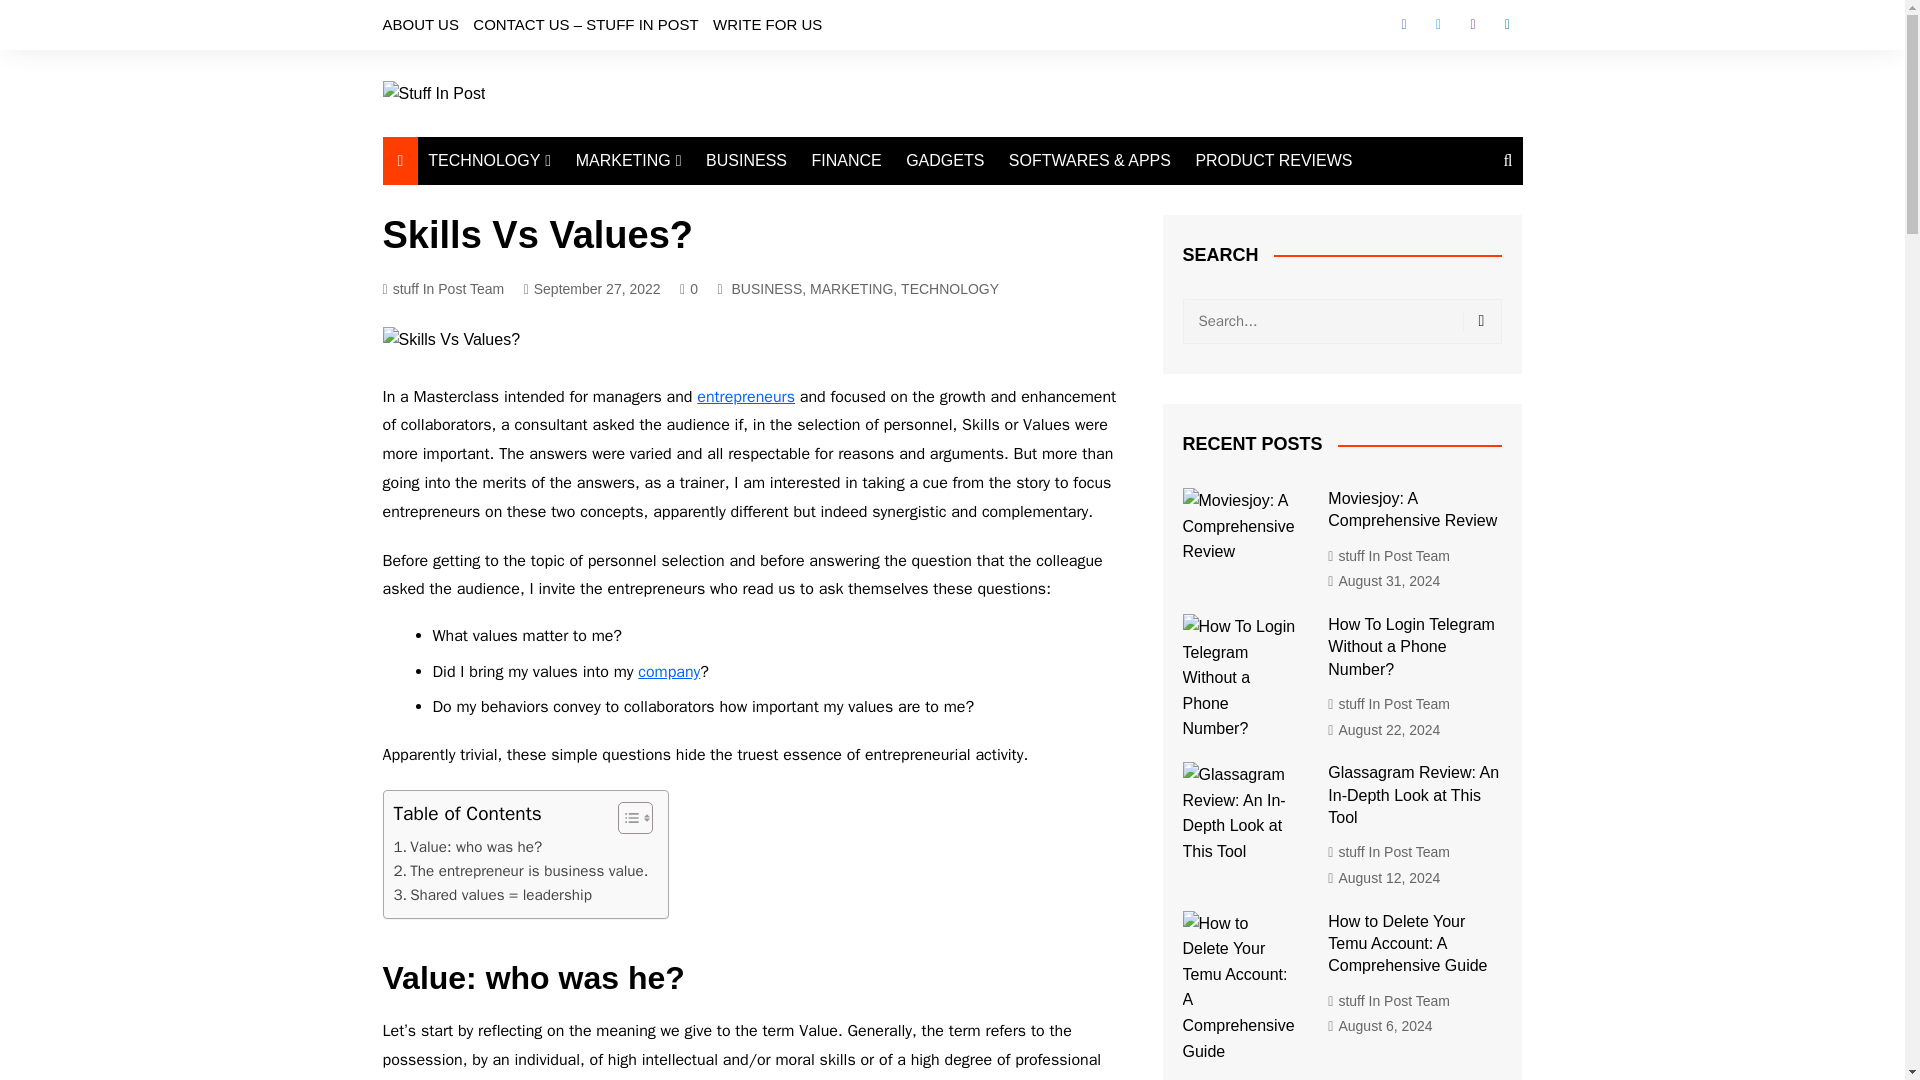 Image resolution: width=1920 pixels, height=1080 pixels. What do you see at coordinates (745, 396) in the screenshot?
I see `entrepreneurs` at bounding box center [745, 396].